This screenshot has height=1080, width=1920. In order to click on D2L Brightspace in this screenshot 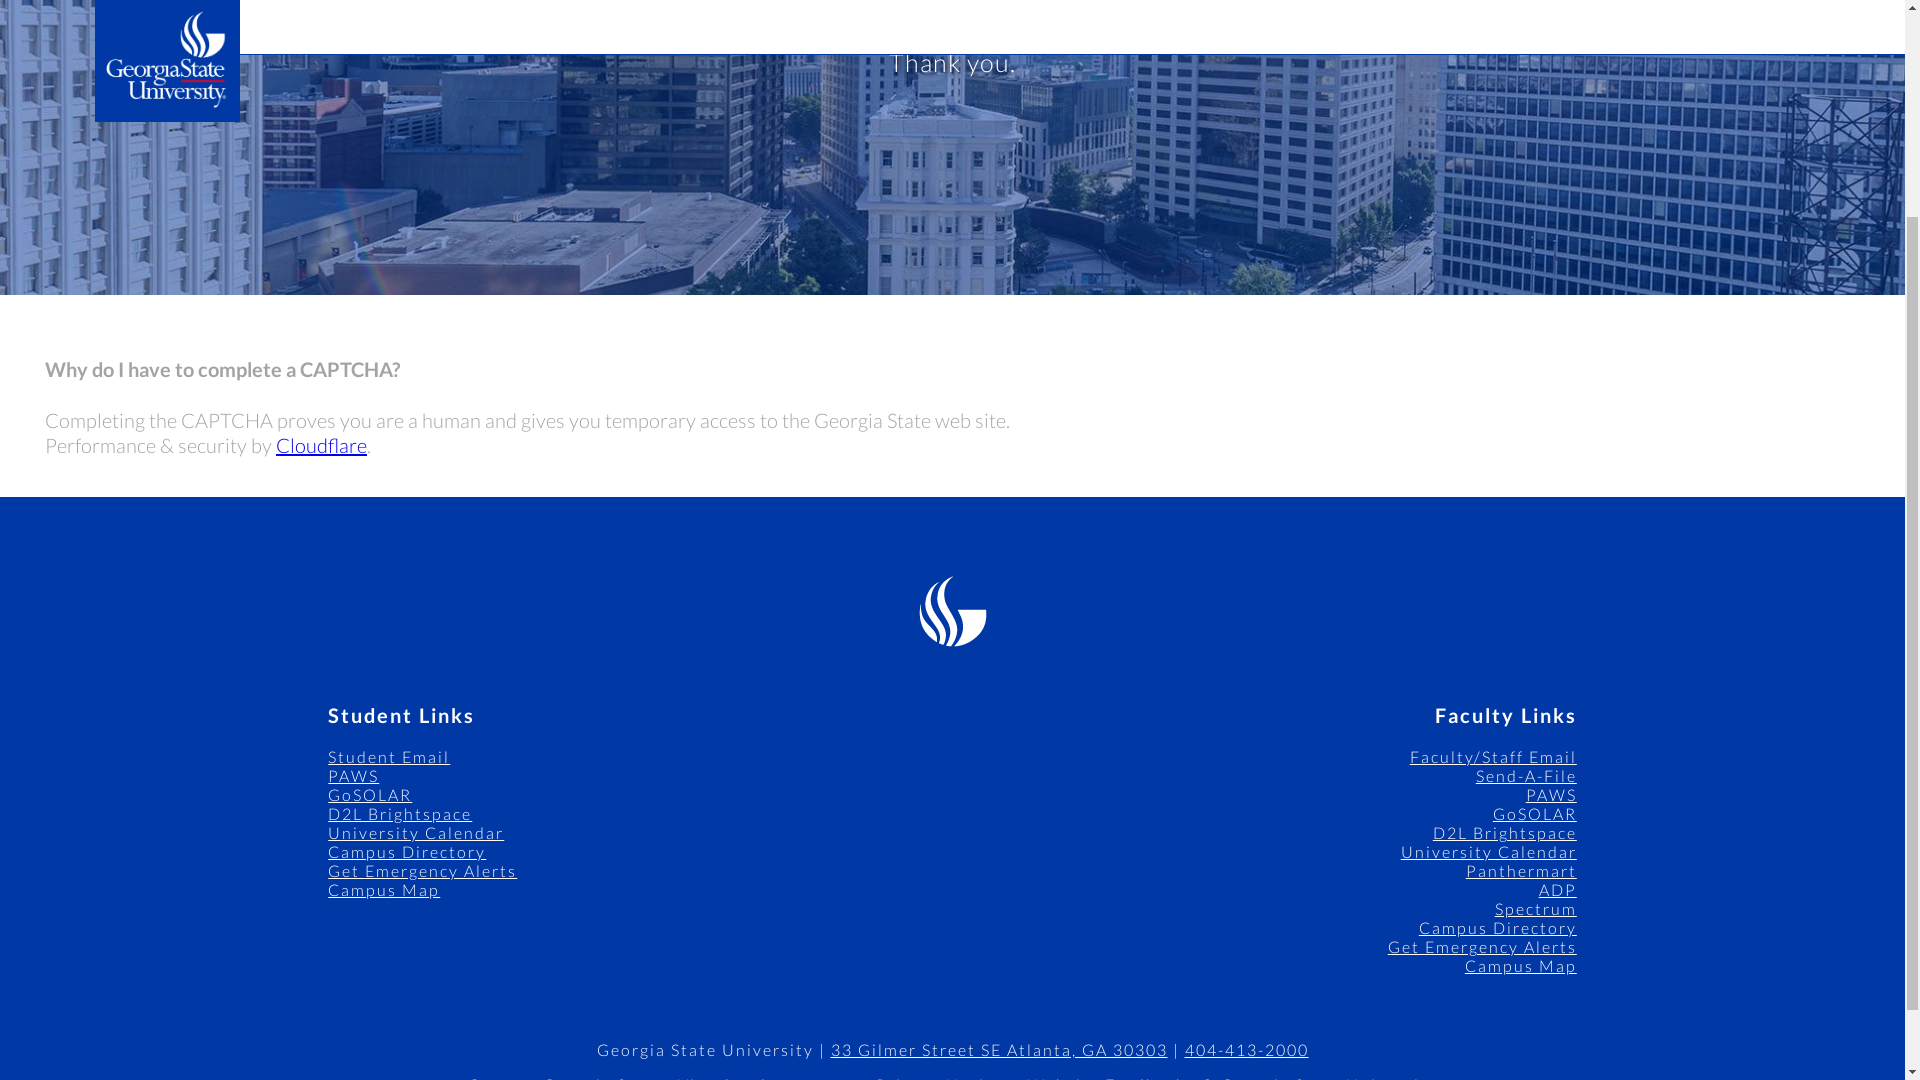, I will do `click(1504, 832)`.